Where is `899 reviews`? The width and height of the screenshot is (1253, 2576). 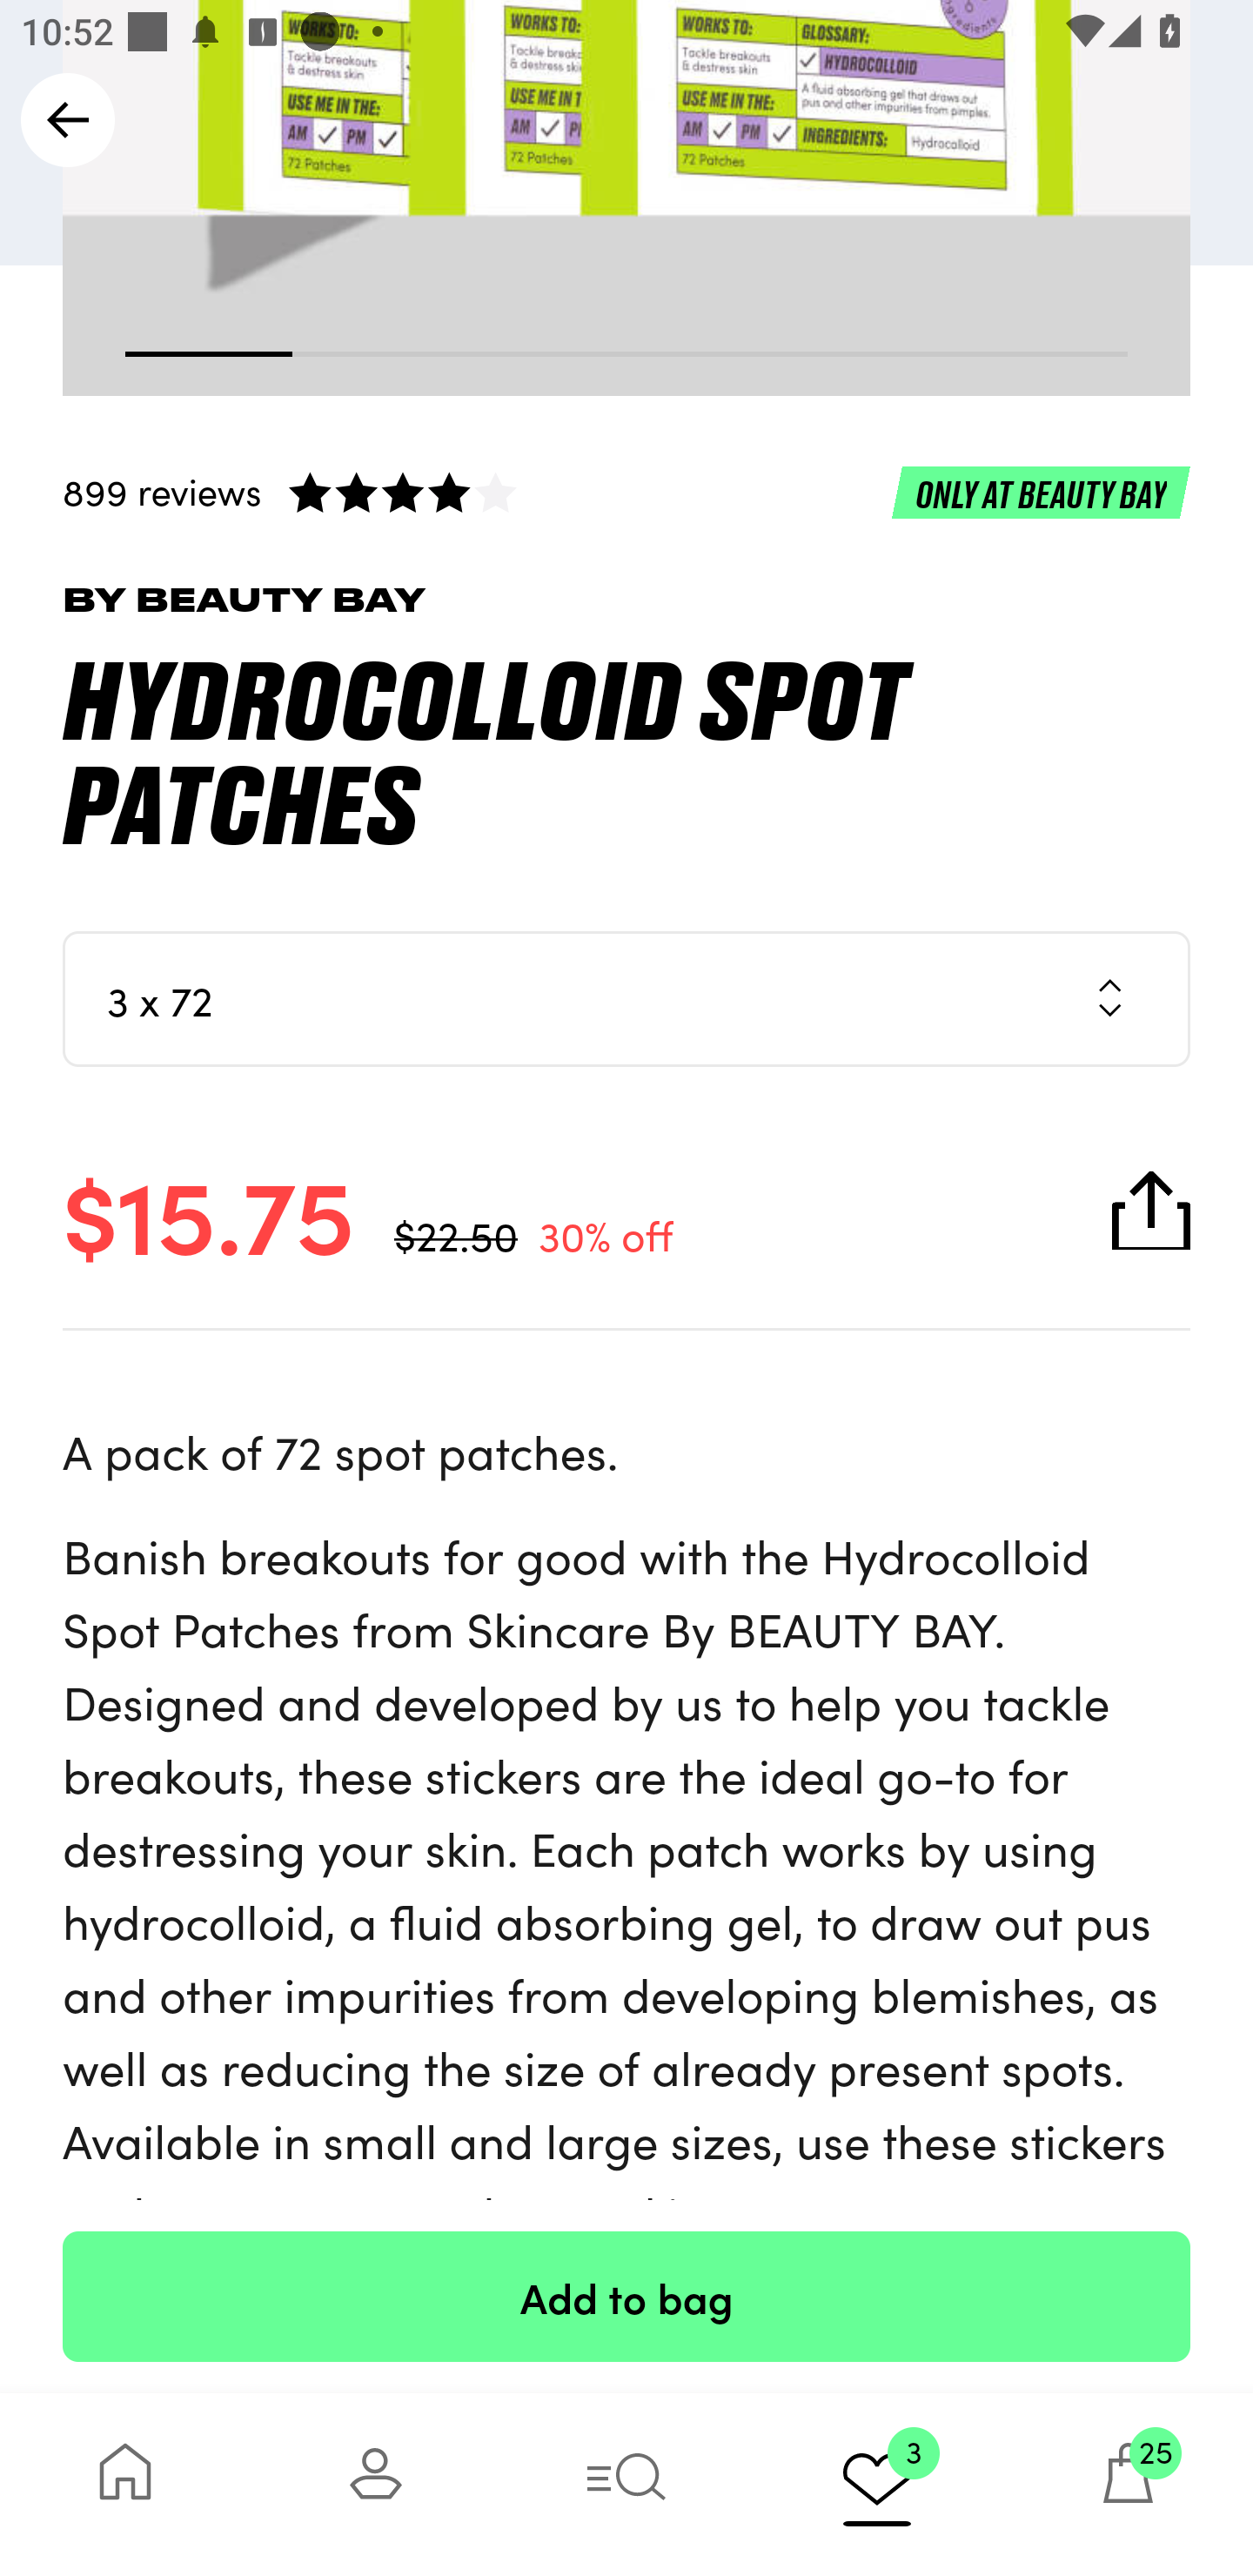
899 reviews is located at coordinates (626, 491).